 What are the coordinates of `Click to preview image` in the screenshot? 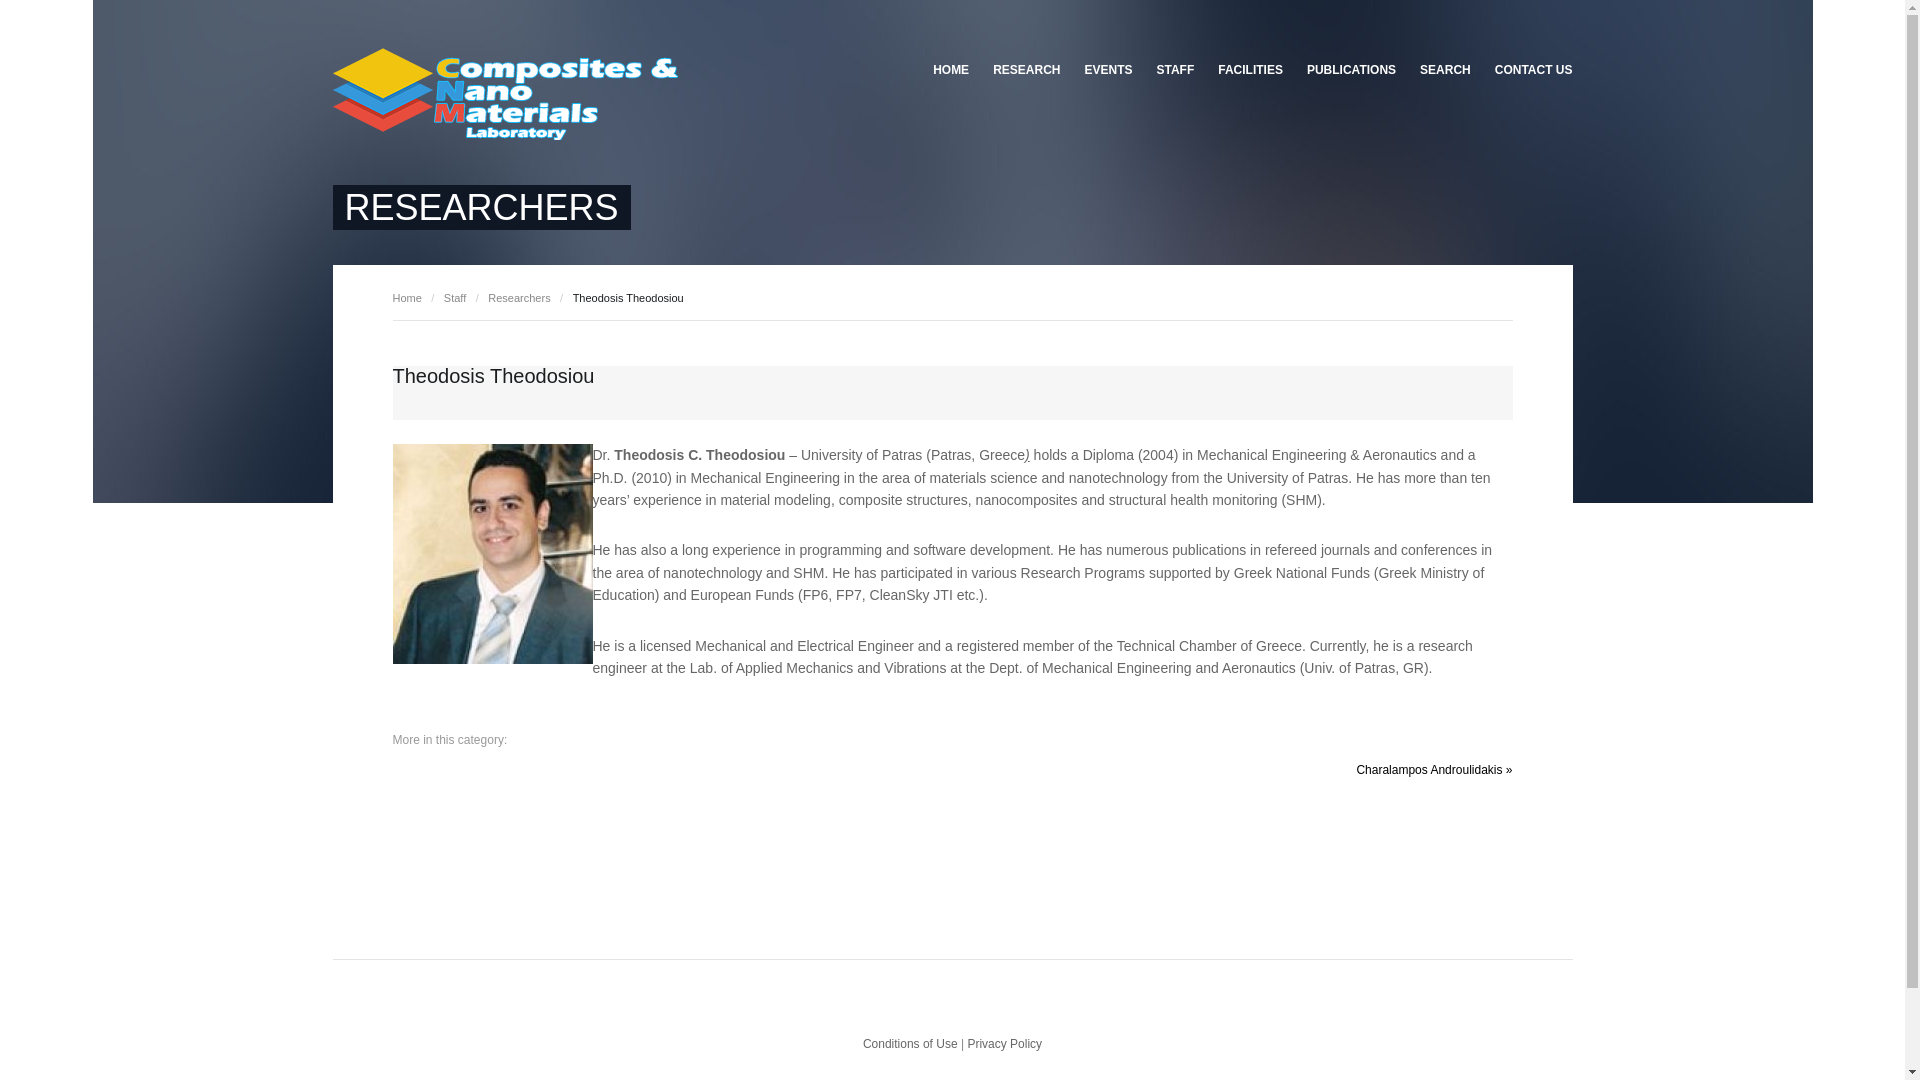 It's located at (491, 554).